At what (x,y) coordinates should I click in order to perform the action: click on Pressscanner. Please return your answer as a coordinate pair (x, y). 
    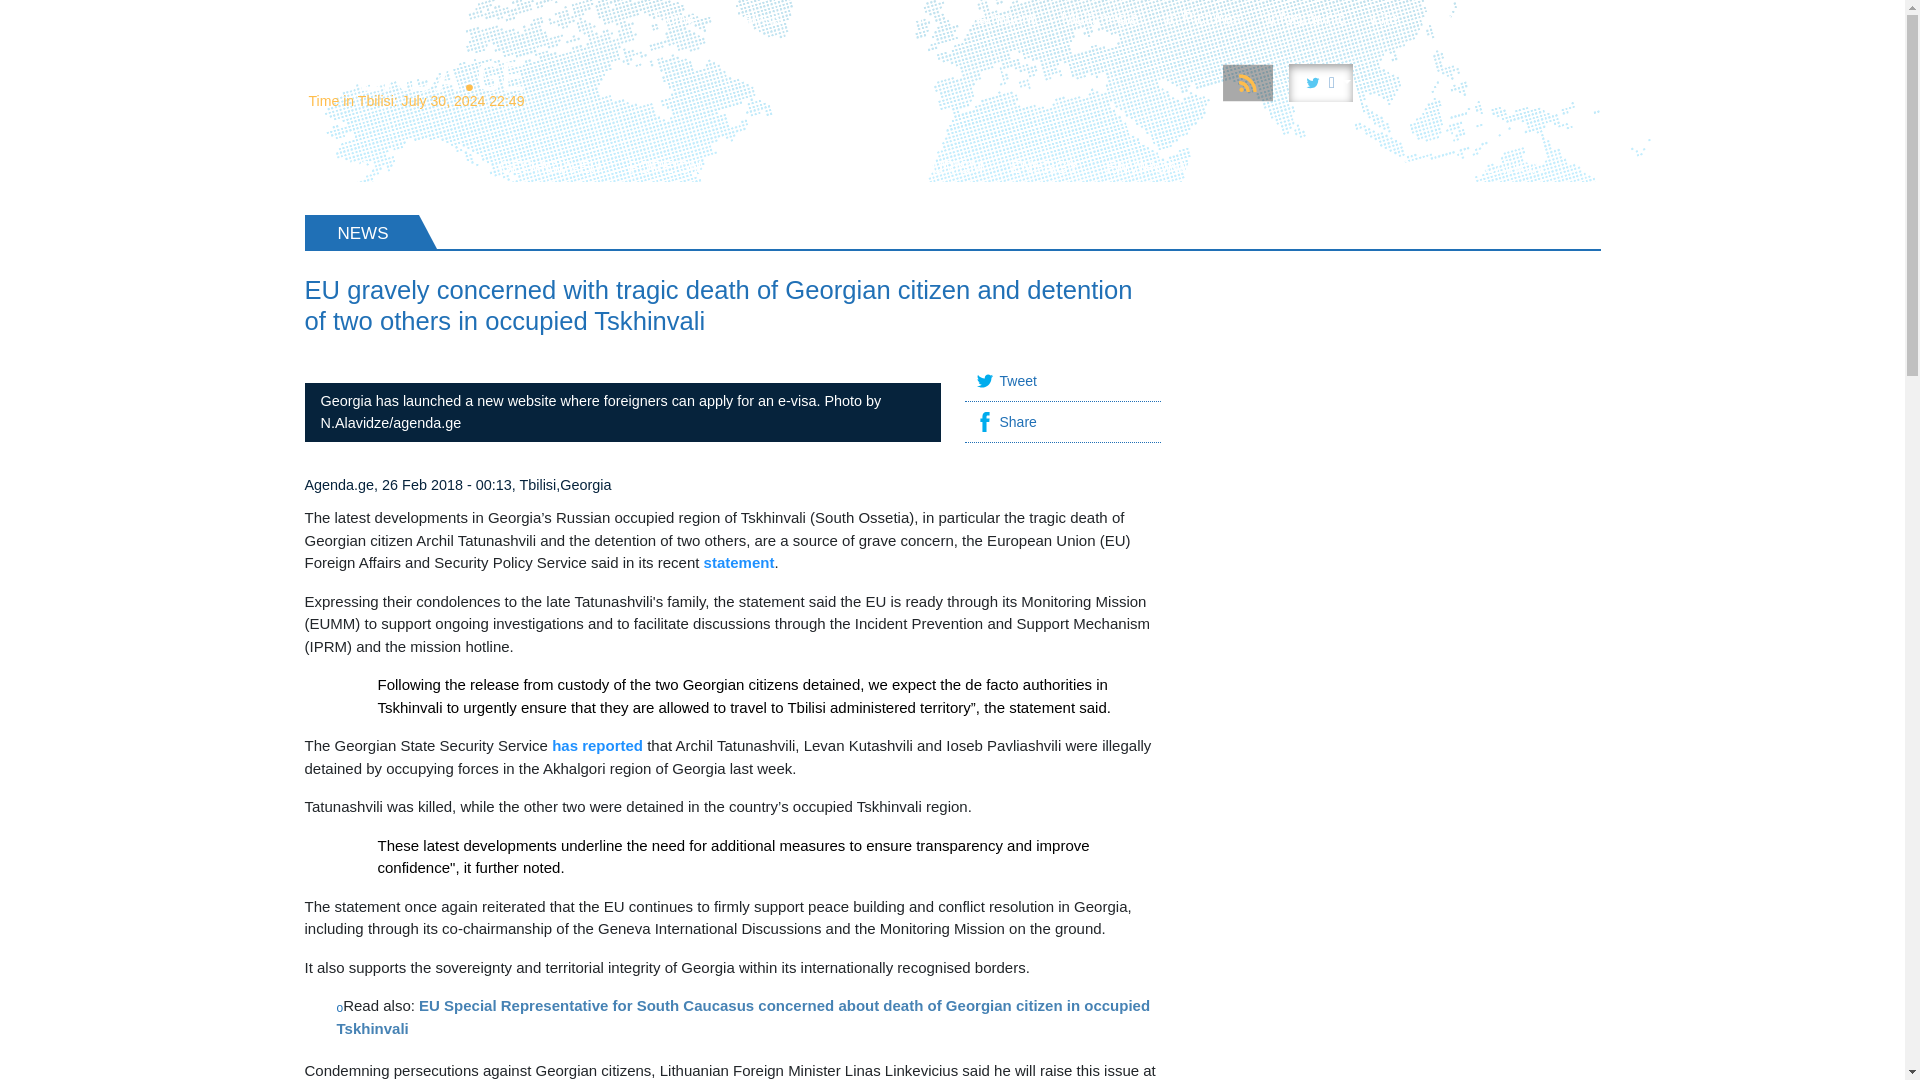
    Looking at the image, I should click on (1472, 18).